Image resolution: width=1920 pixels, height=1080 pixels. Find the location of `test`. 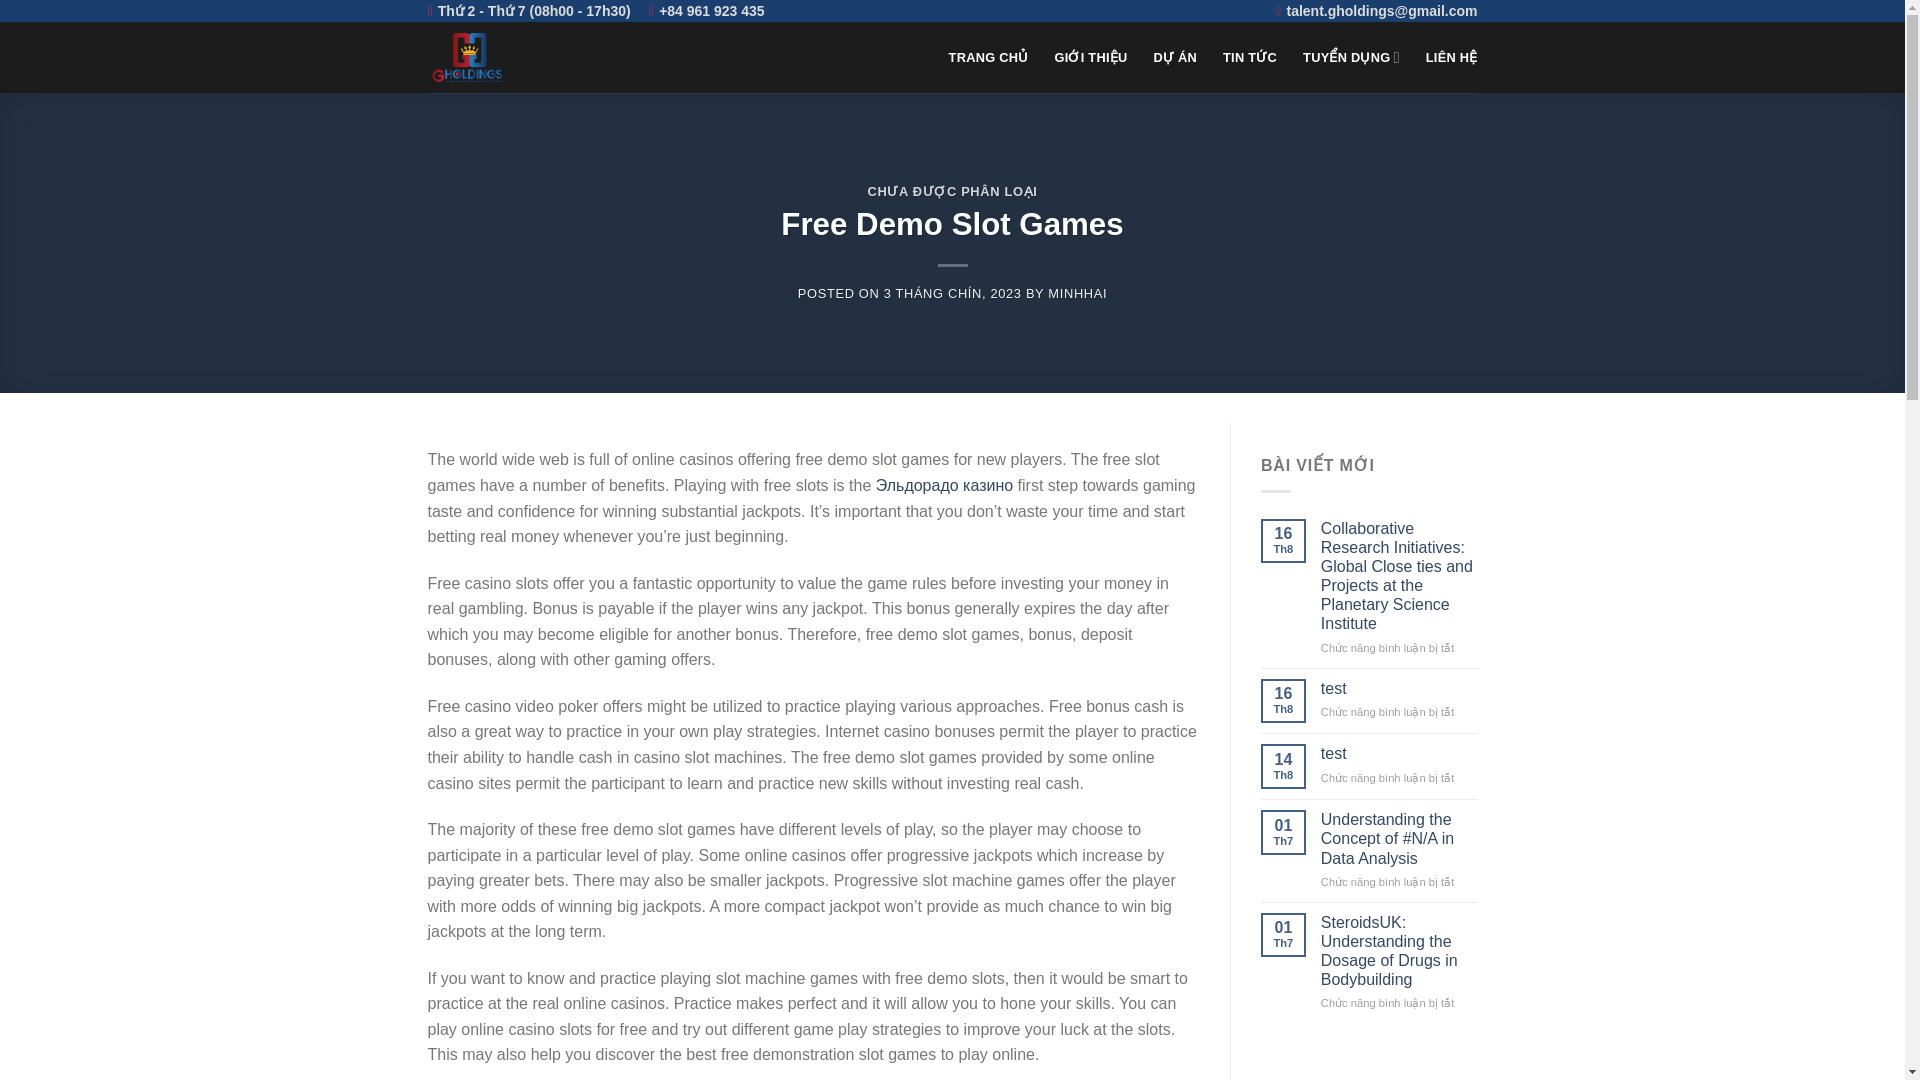

test is located at coordinates (1399, 688).